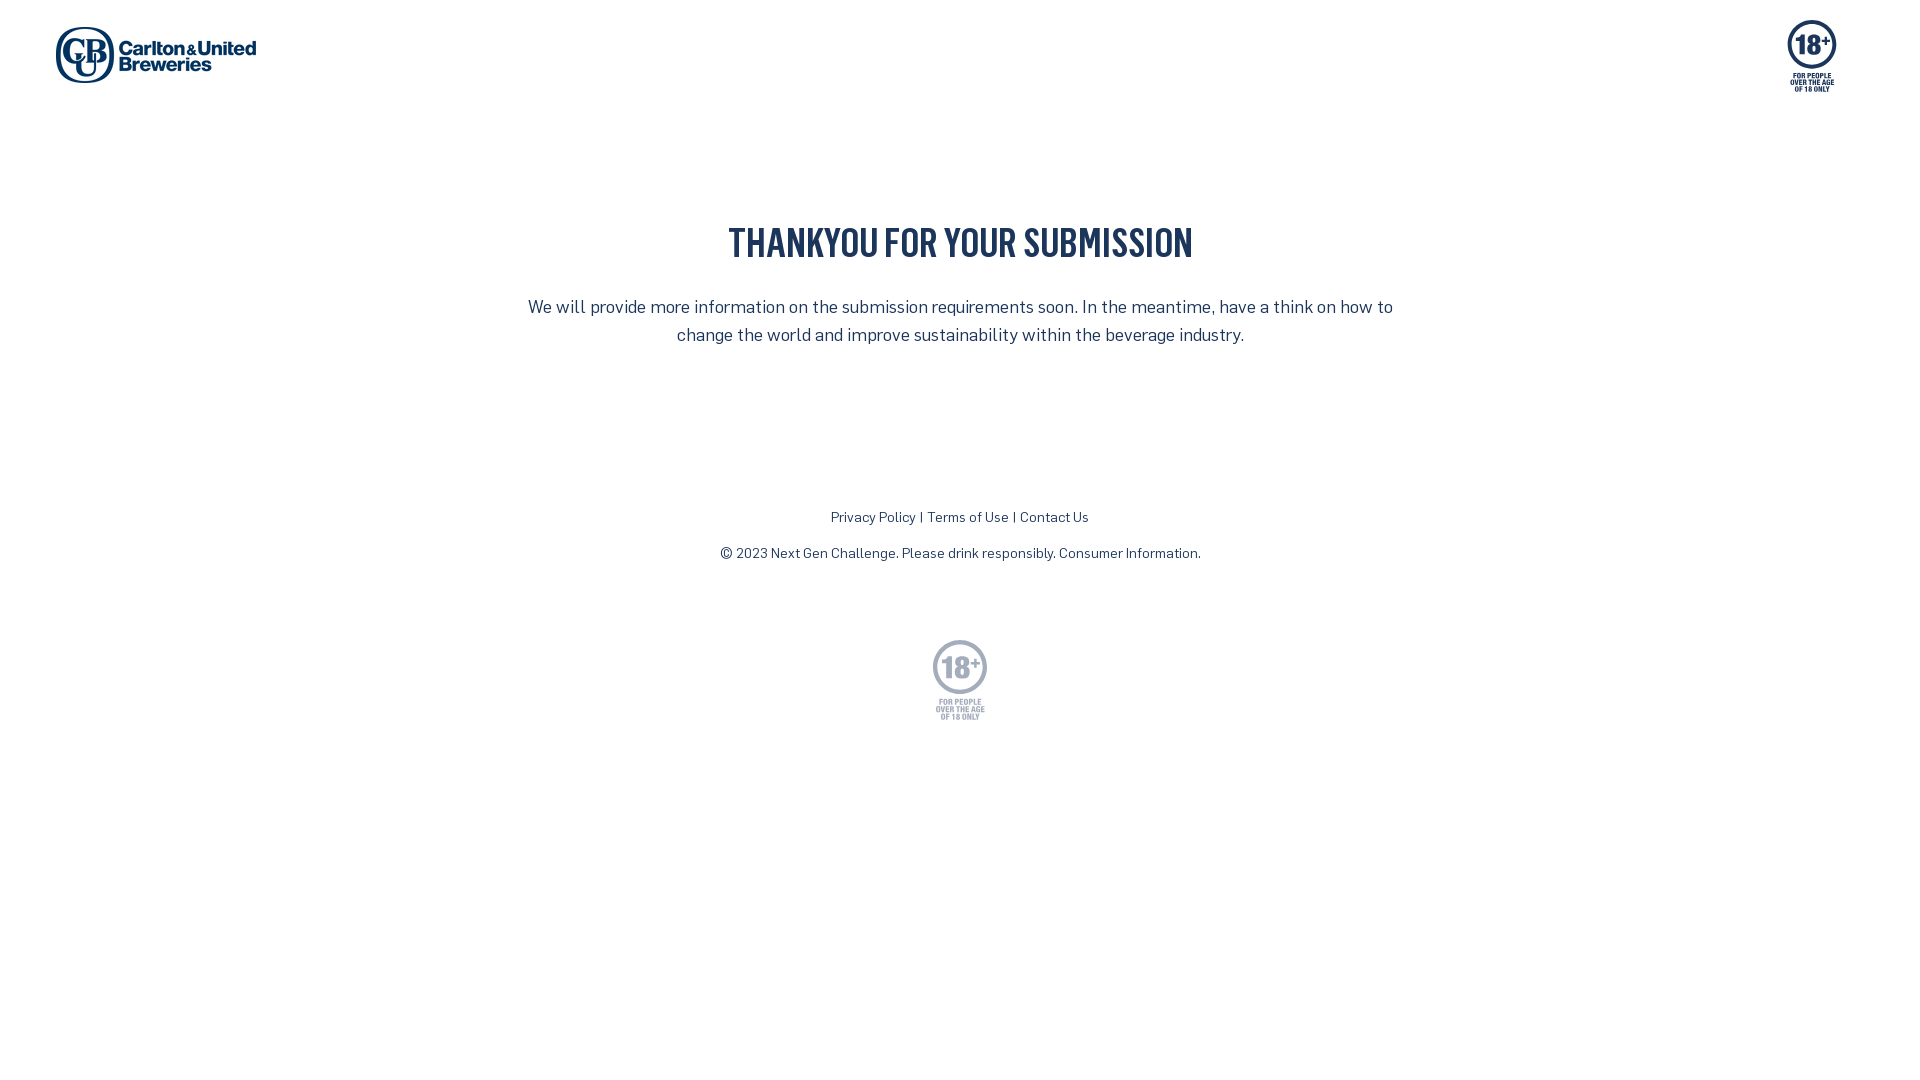  Describe the element at coordinates (874, 516) in the screenshot. I see `Privacy Policy` at that location.